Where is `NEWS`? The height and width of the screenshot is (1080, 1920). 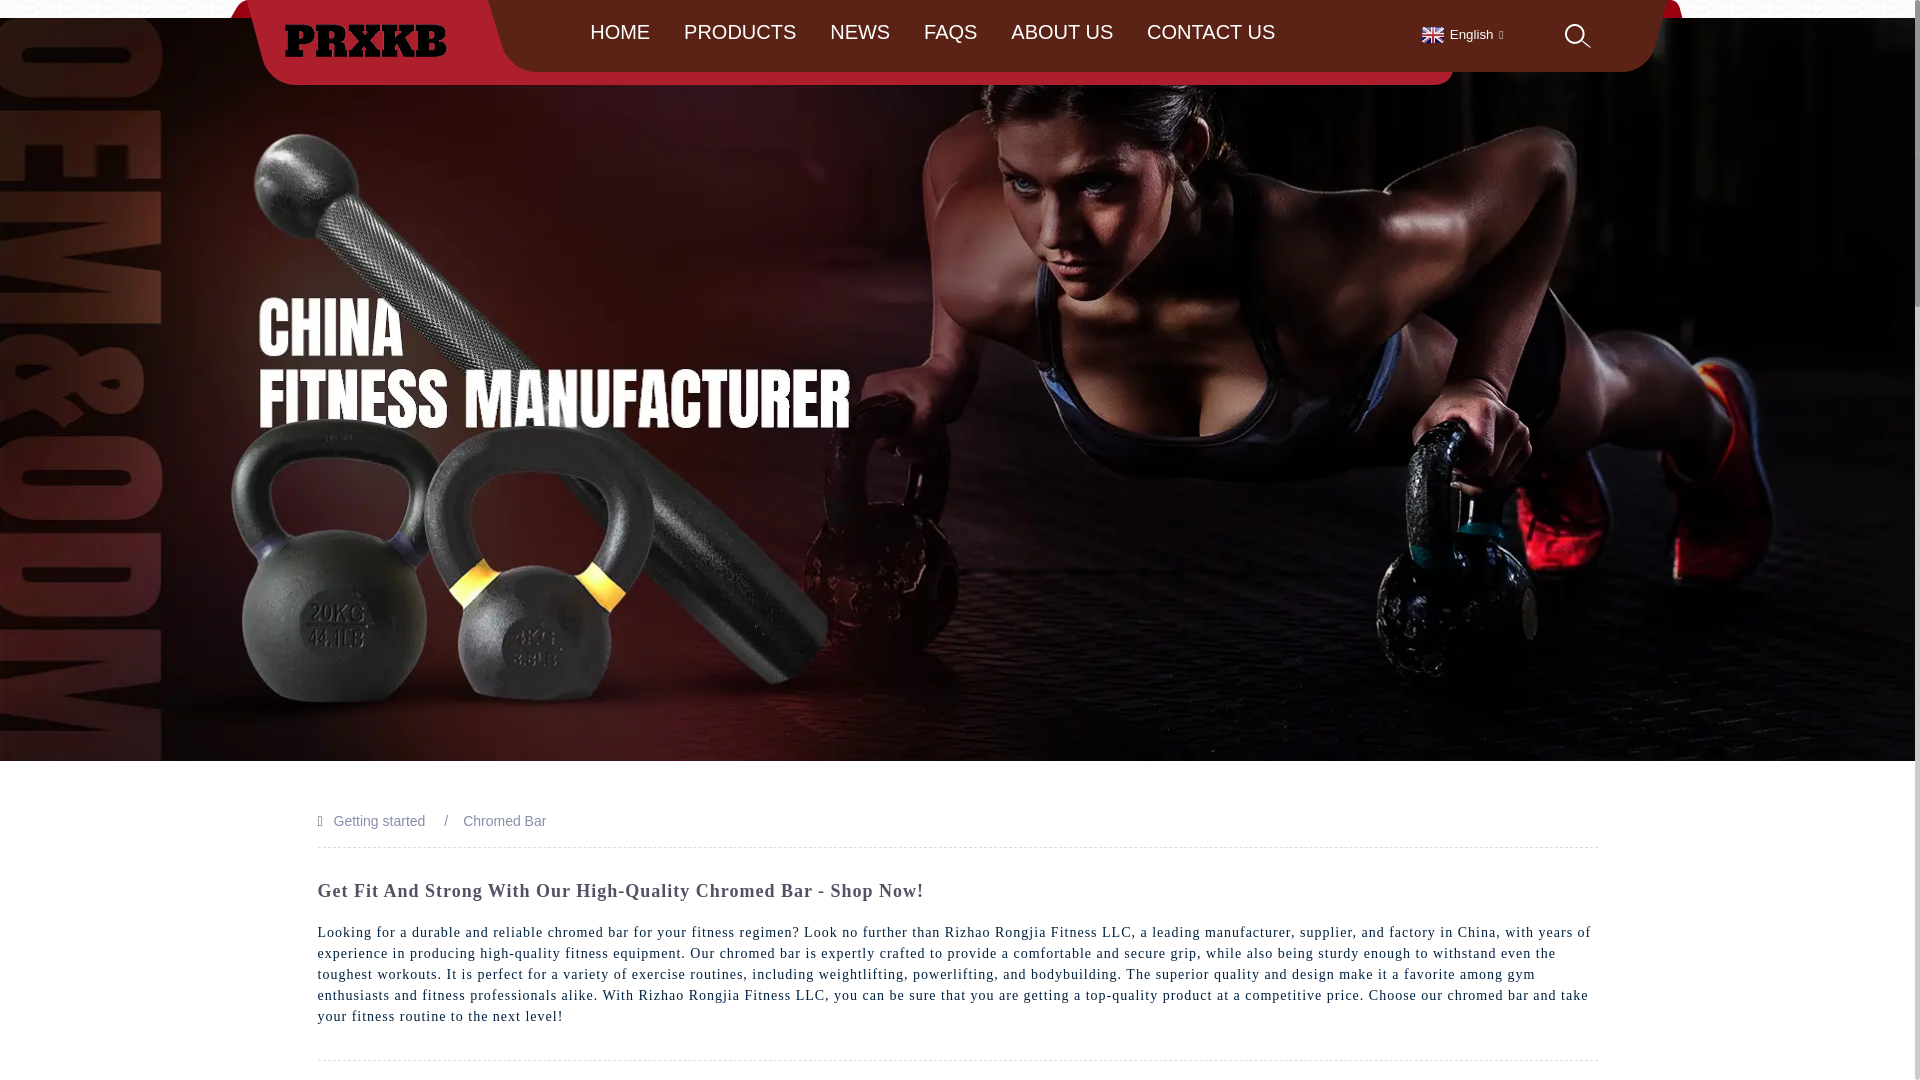 NEWS is located at coordinates (860, 32).